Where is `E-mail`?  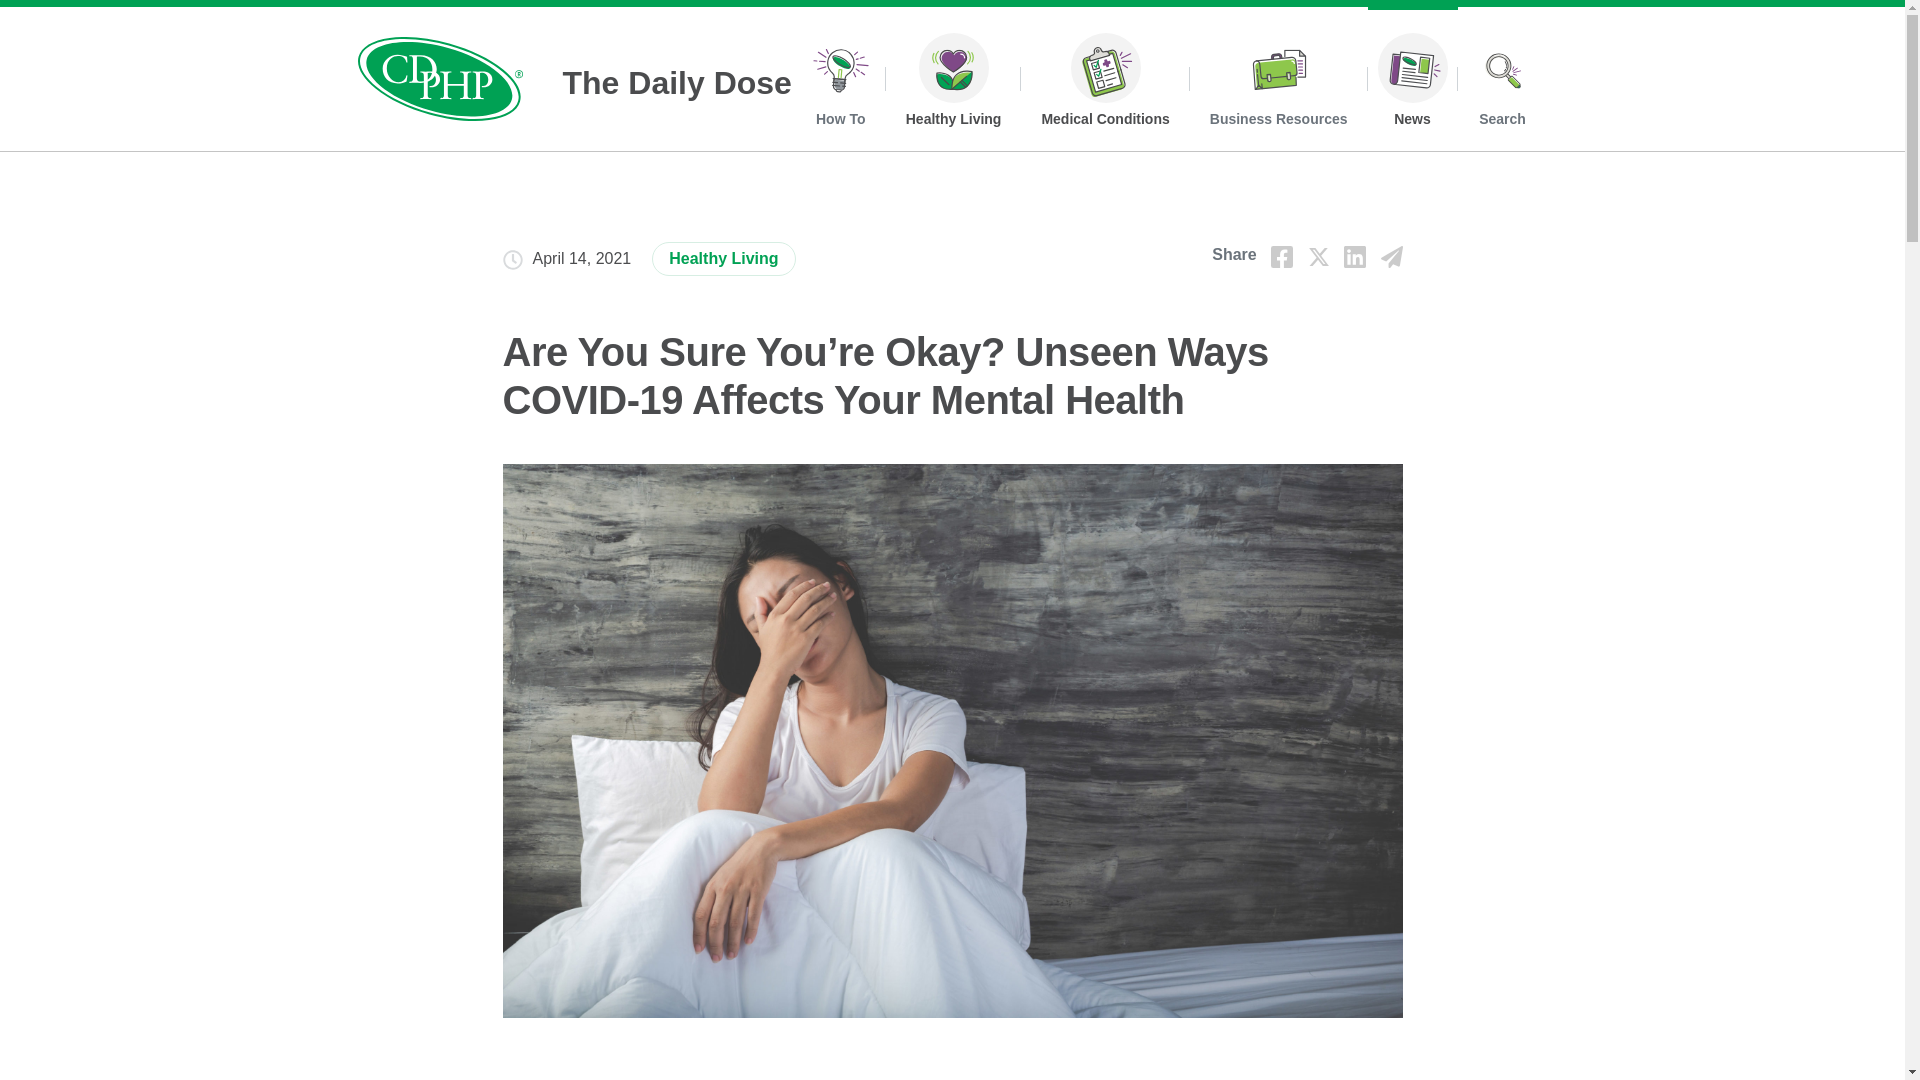
E-mail is located at coordinates (1390, 256).